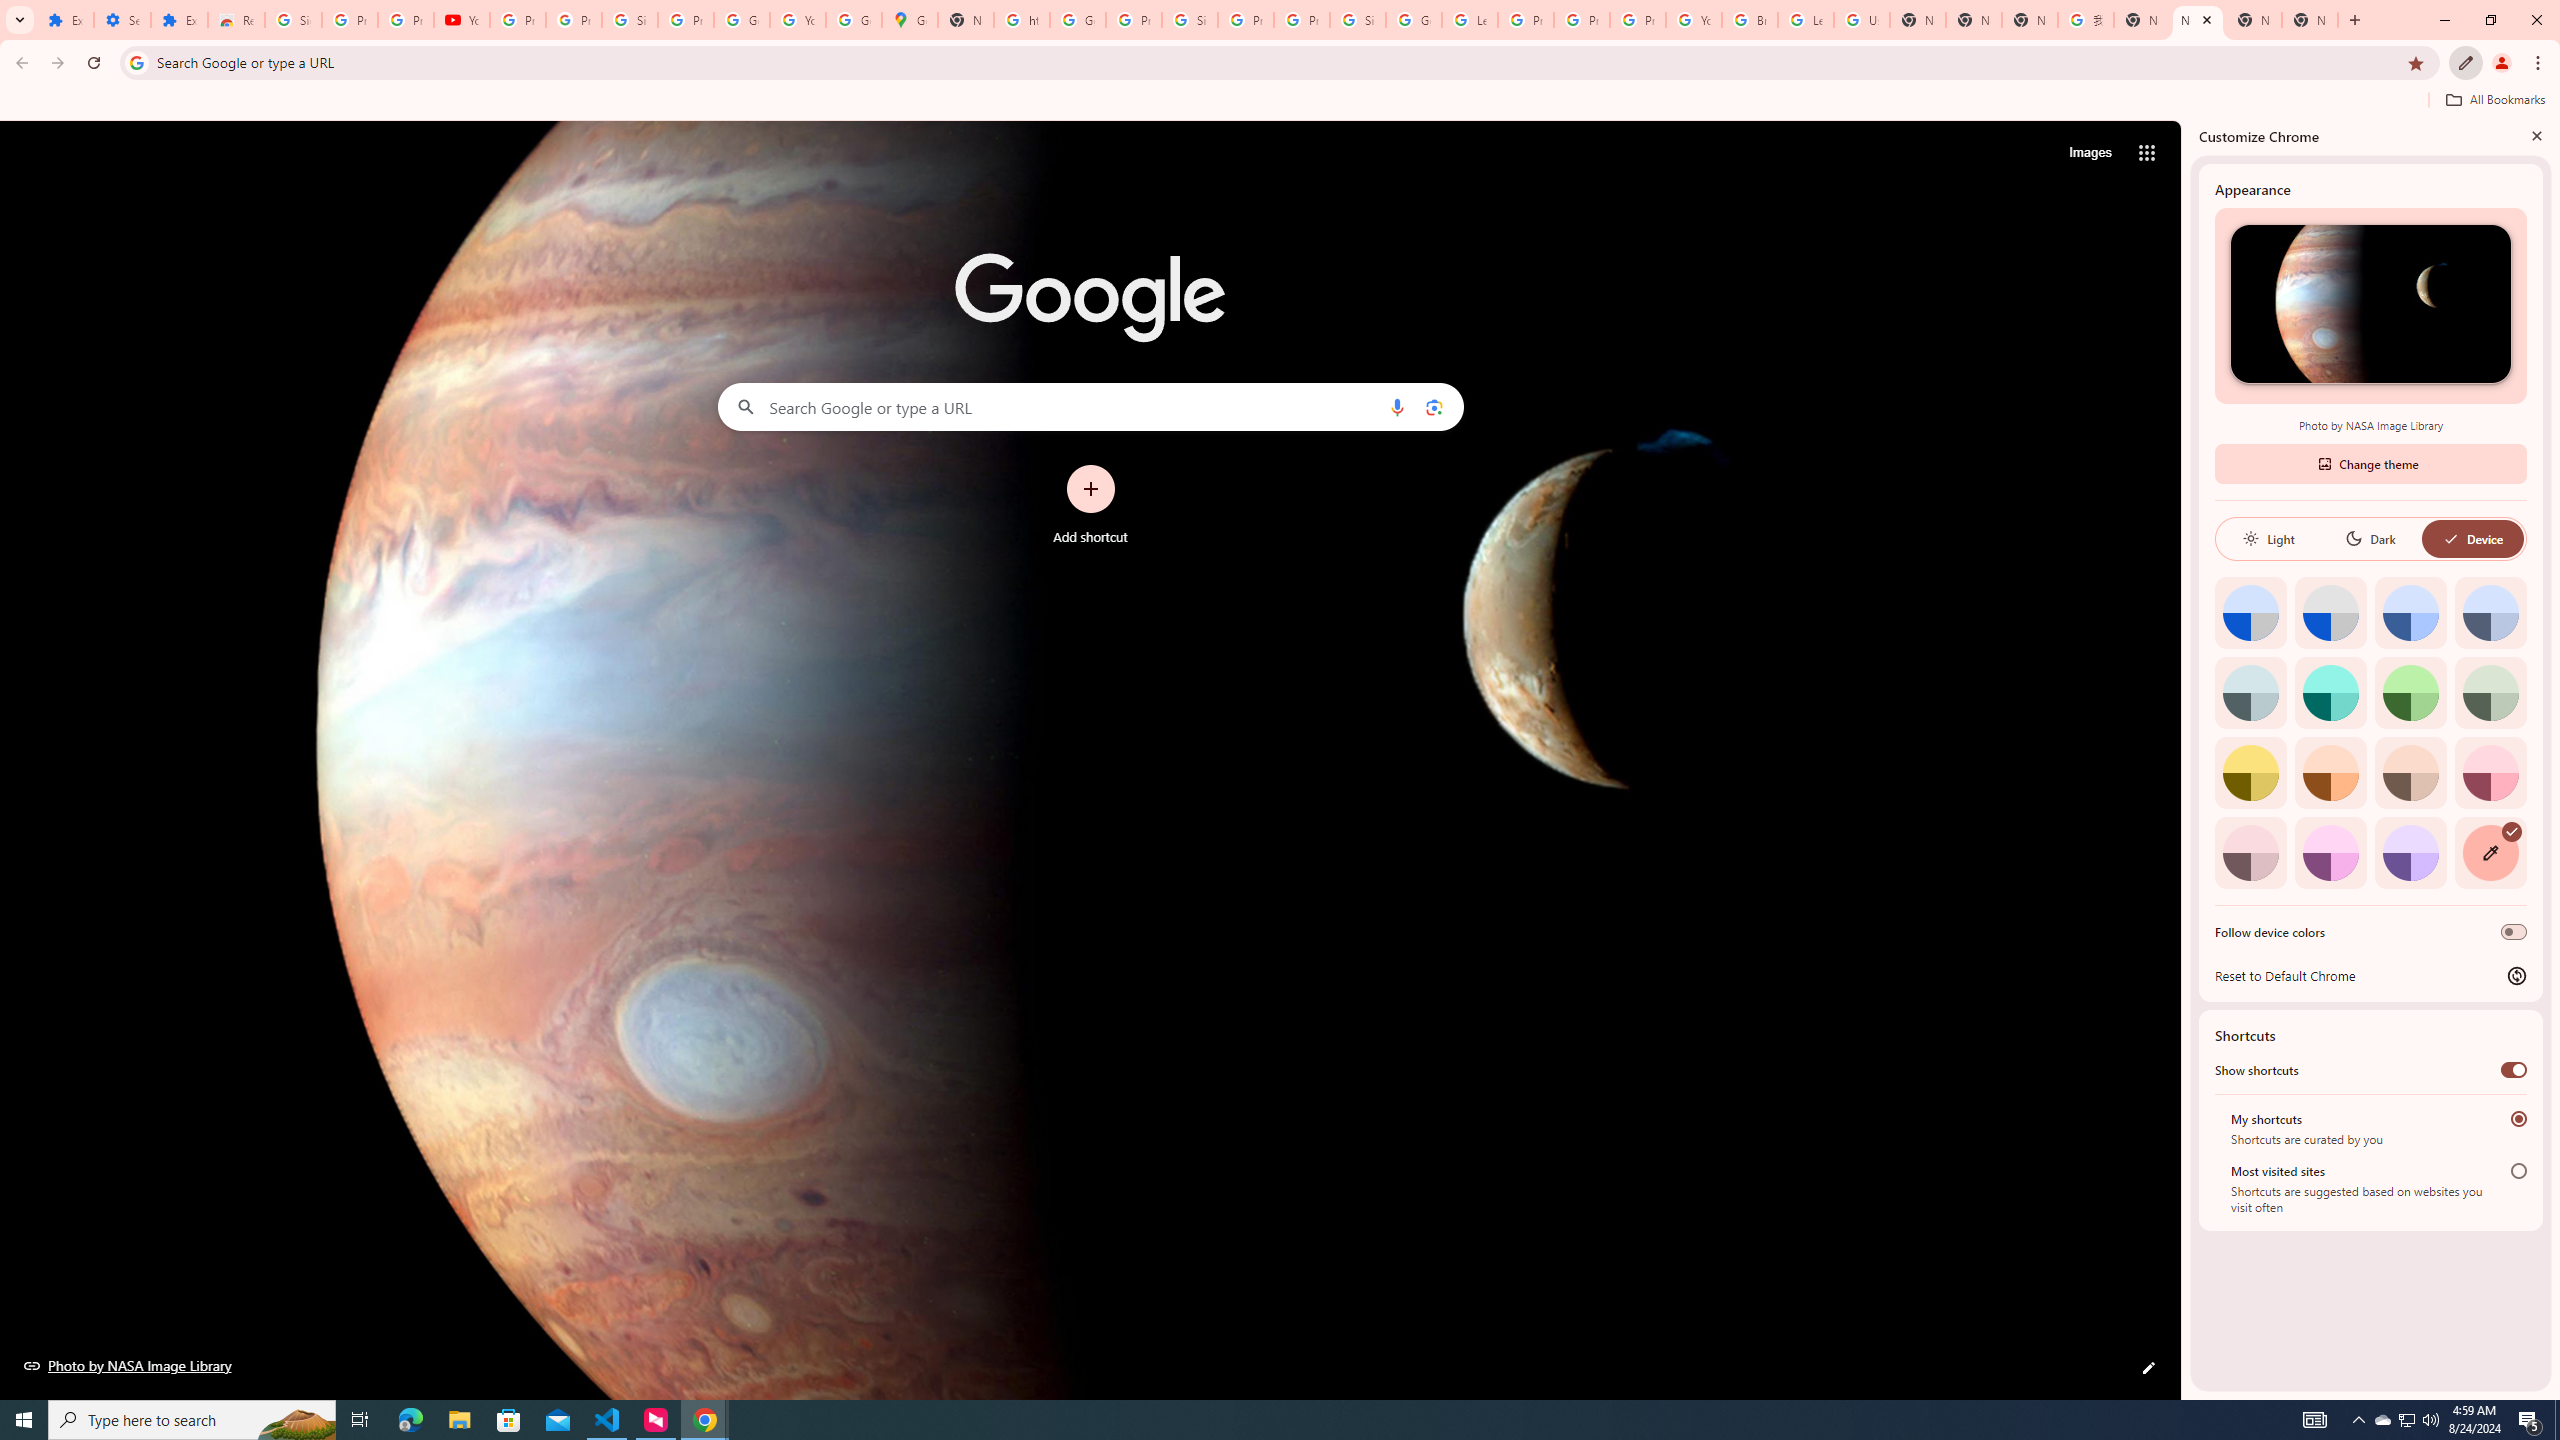 This screenshot has width=2560, height=1440. I want to click on Search Google or type a URL, so click(1090, 406).